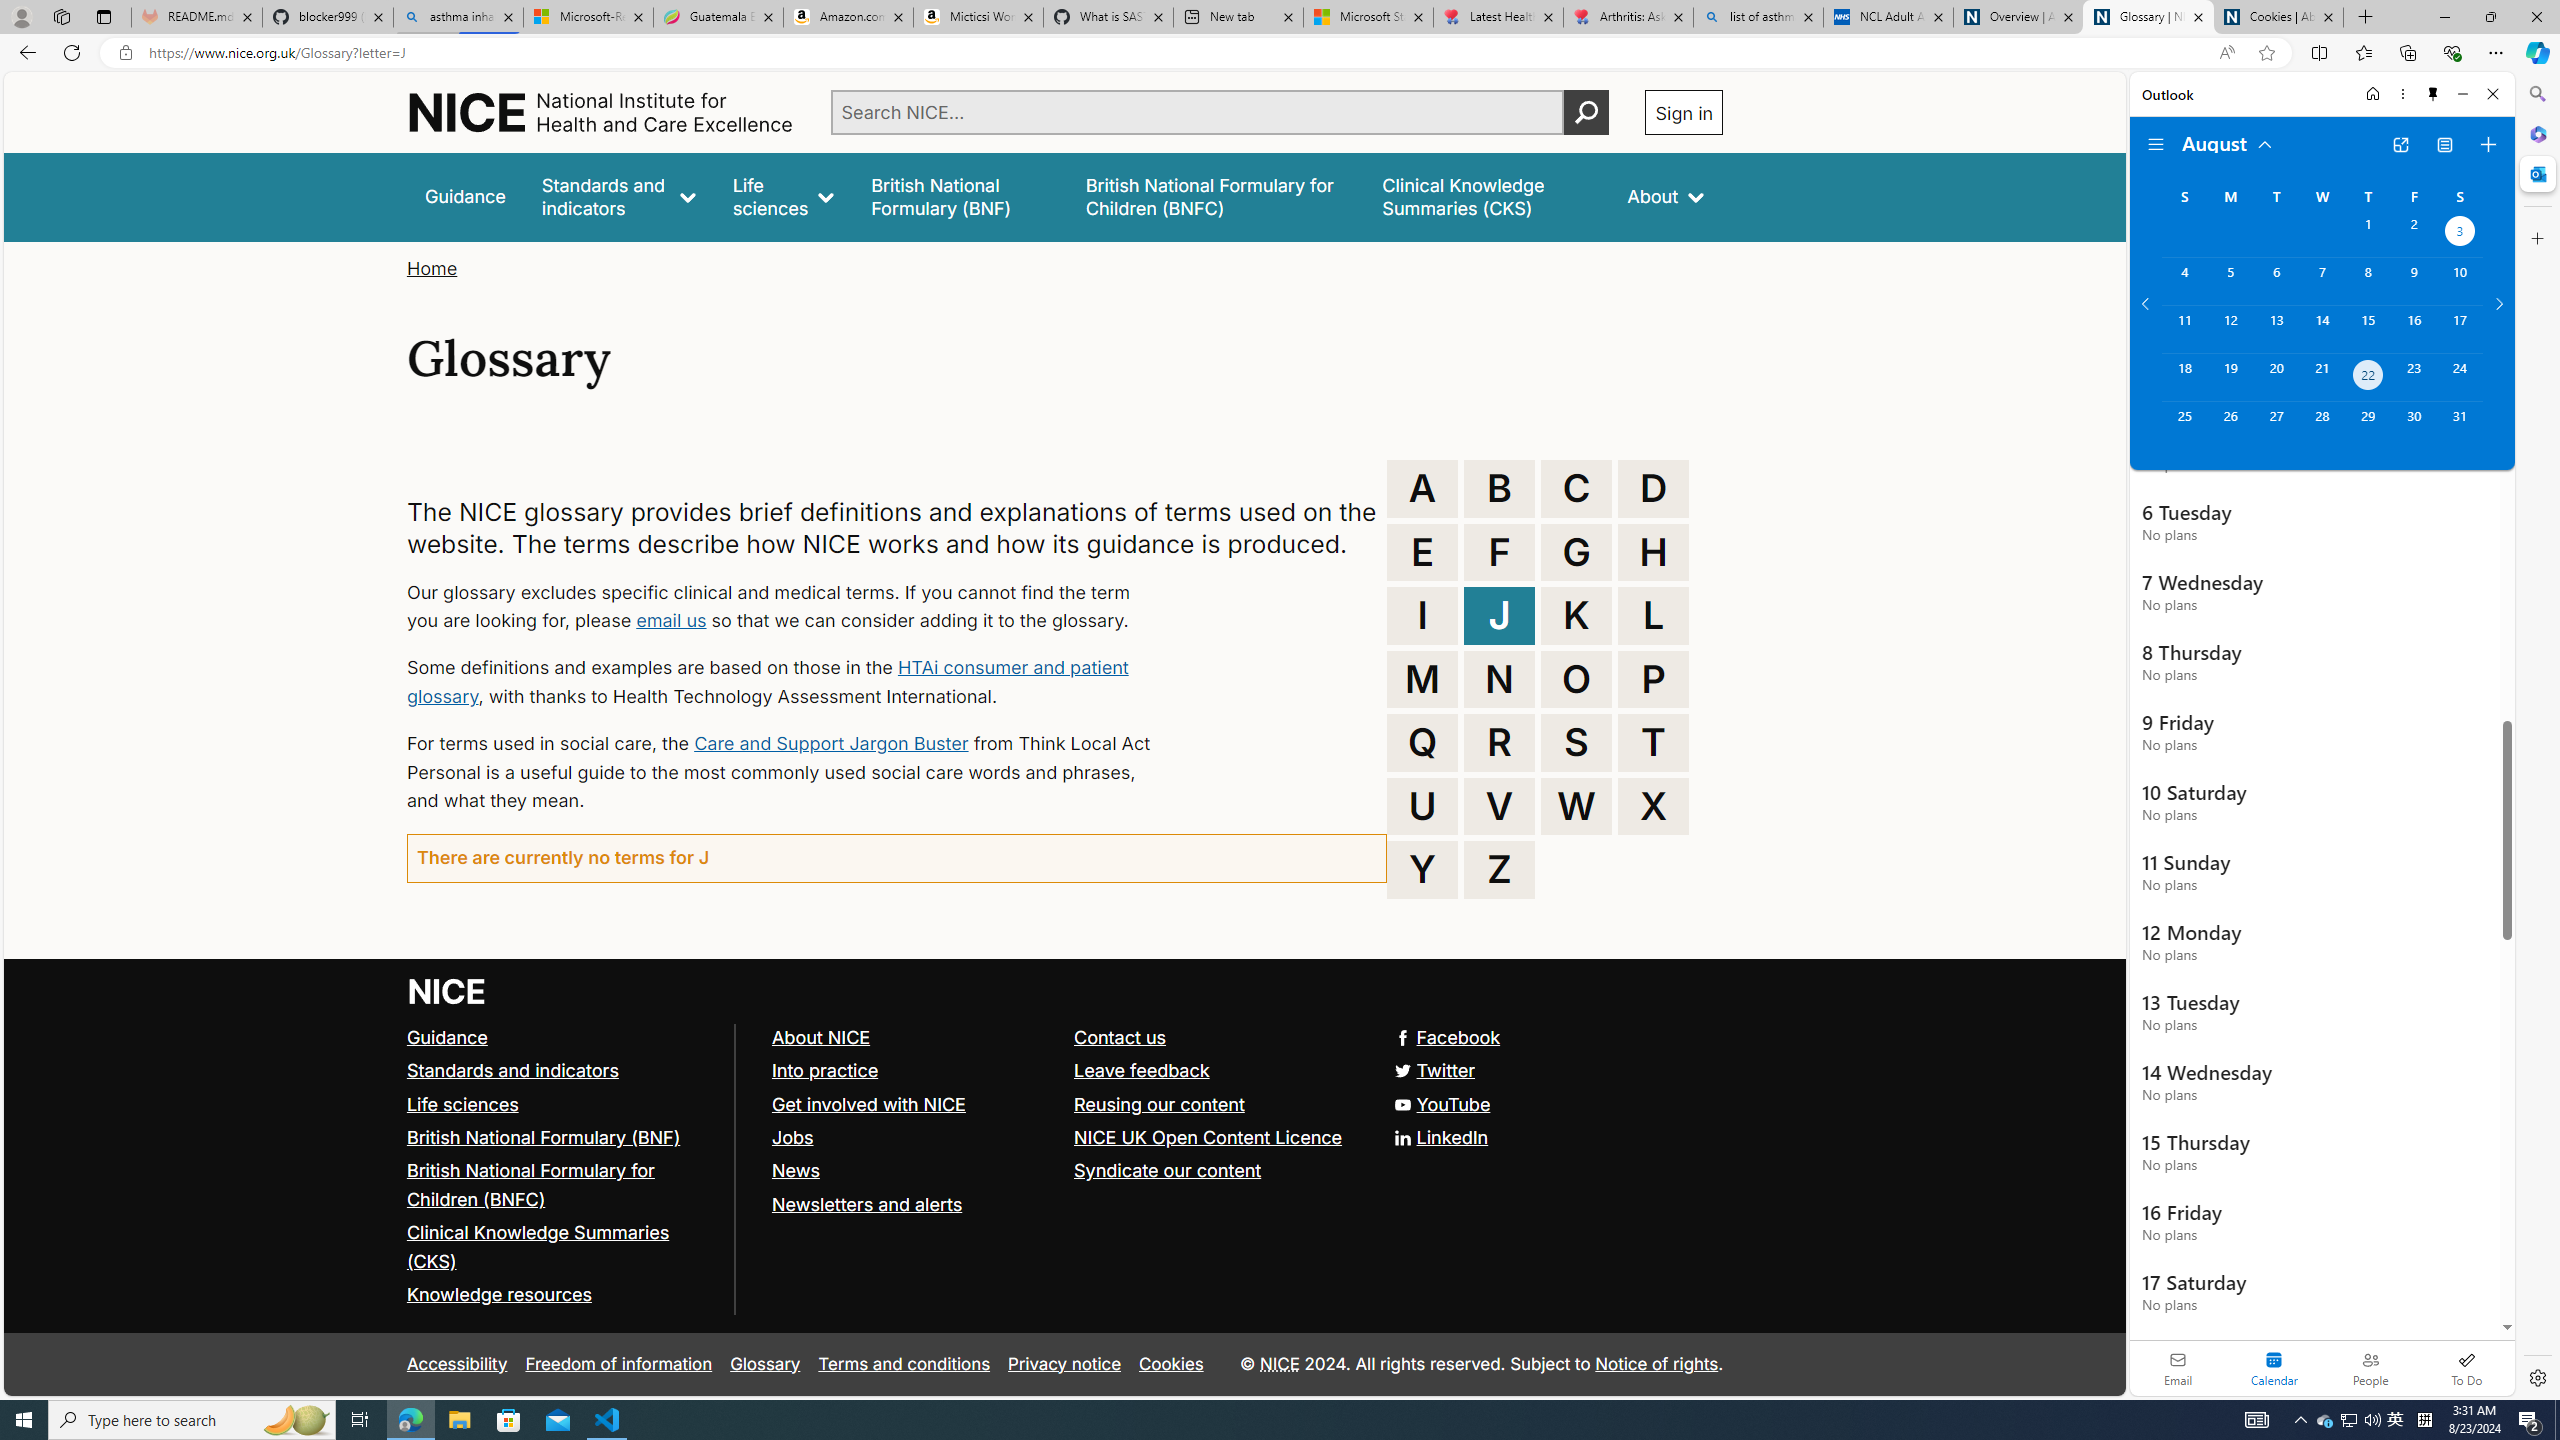  I want to click on Tuesday, August 20, 2024. , so click(2275, 377).